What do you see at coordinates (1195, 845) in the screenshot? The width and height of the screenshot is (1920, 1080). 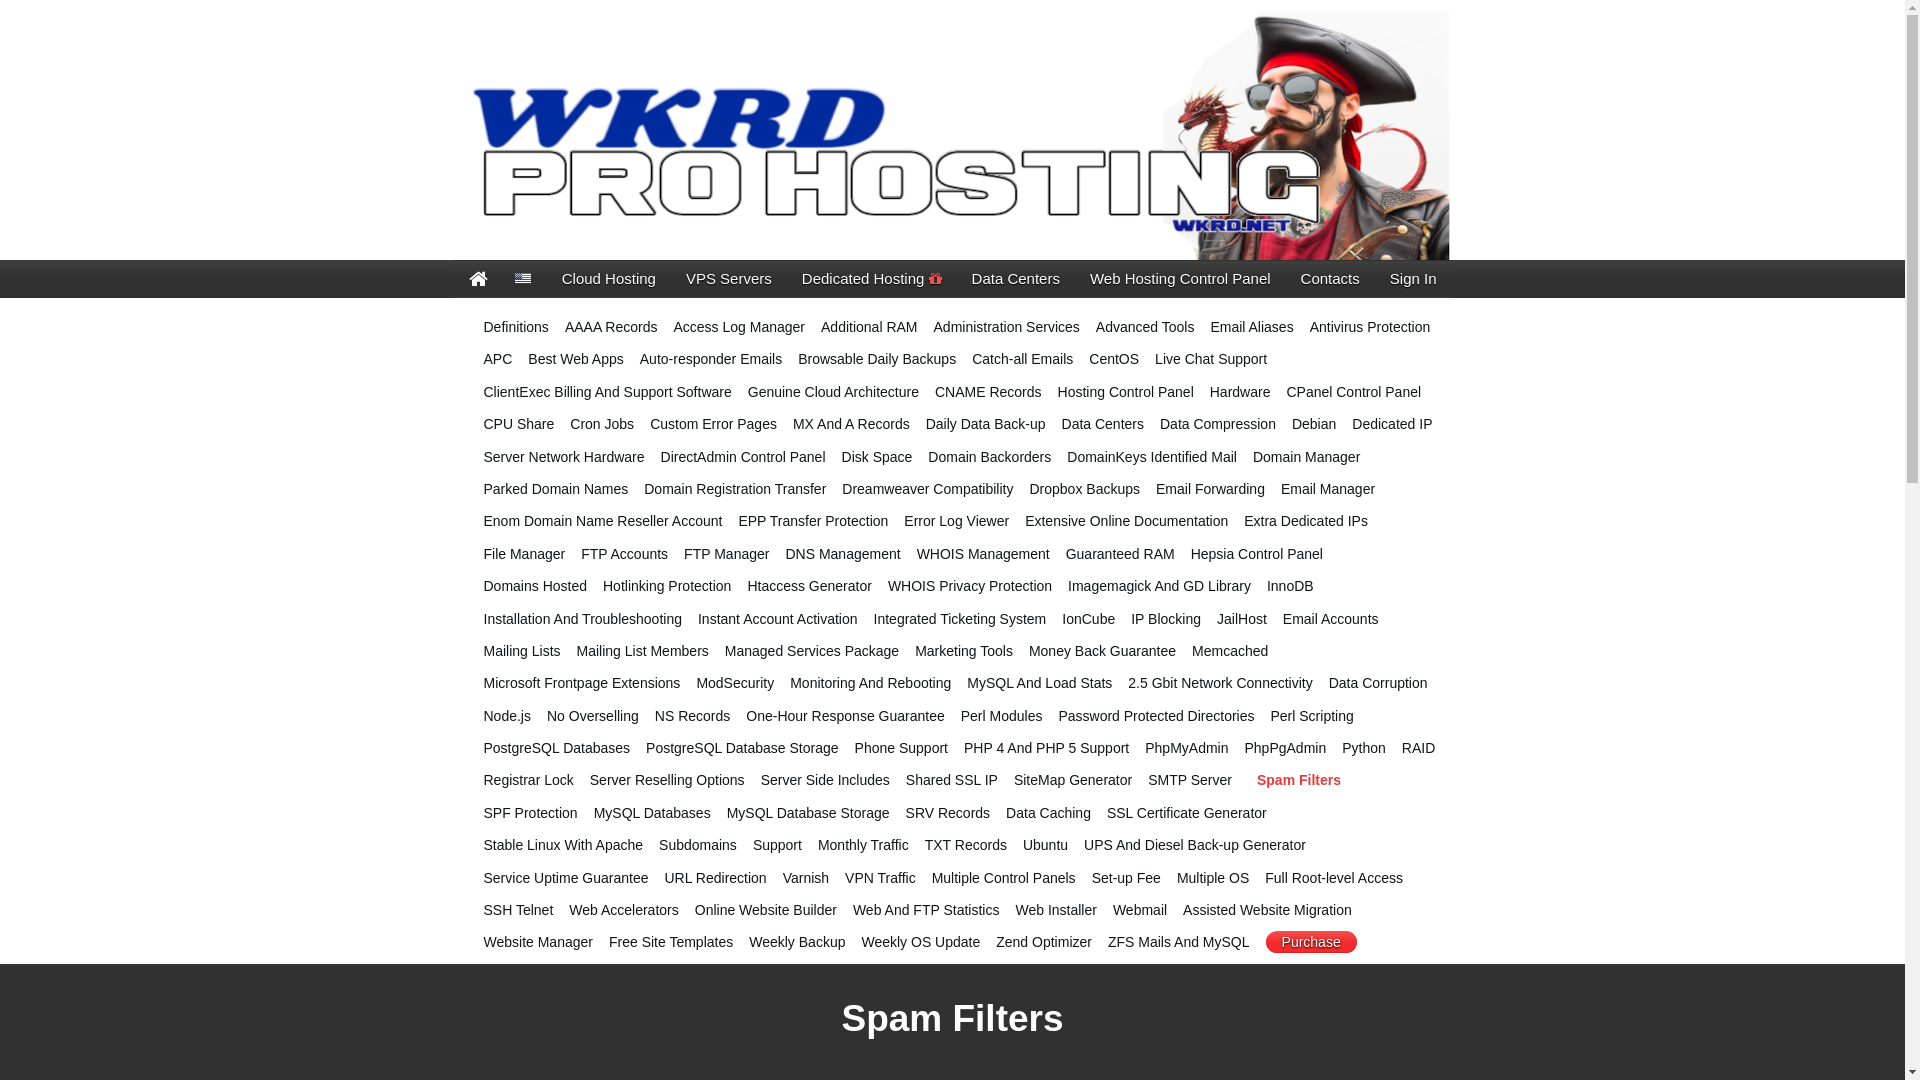 I see `UPS And Diesel Back-up Generator` at bounding box center [1195, 845].